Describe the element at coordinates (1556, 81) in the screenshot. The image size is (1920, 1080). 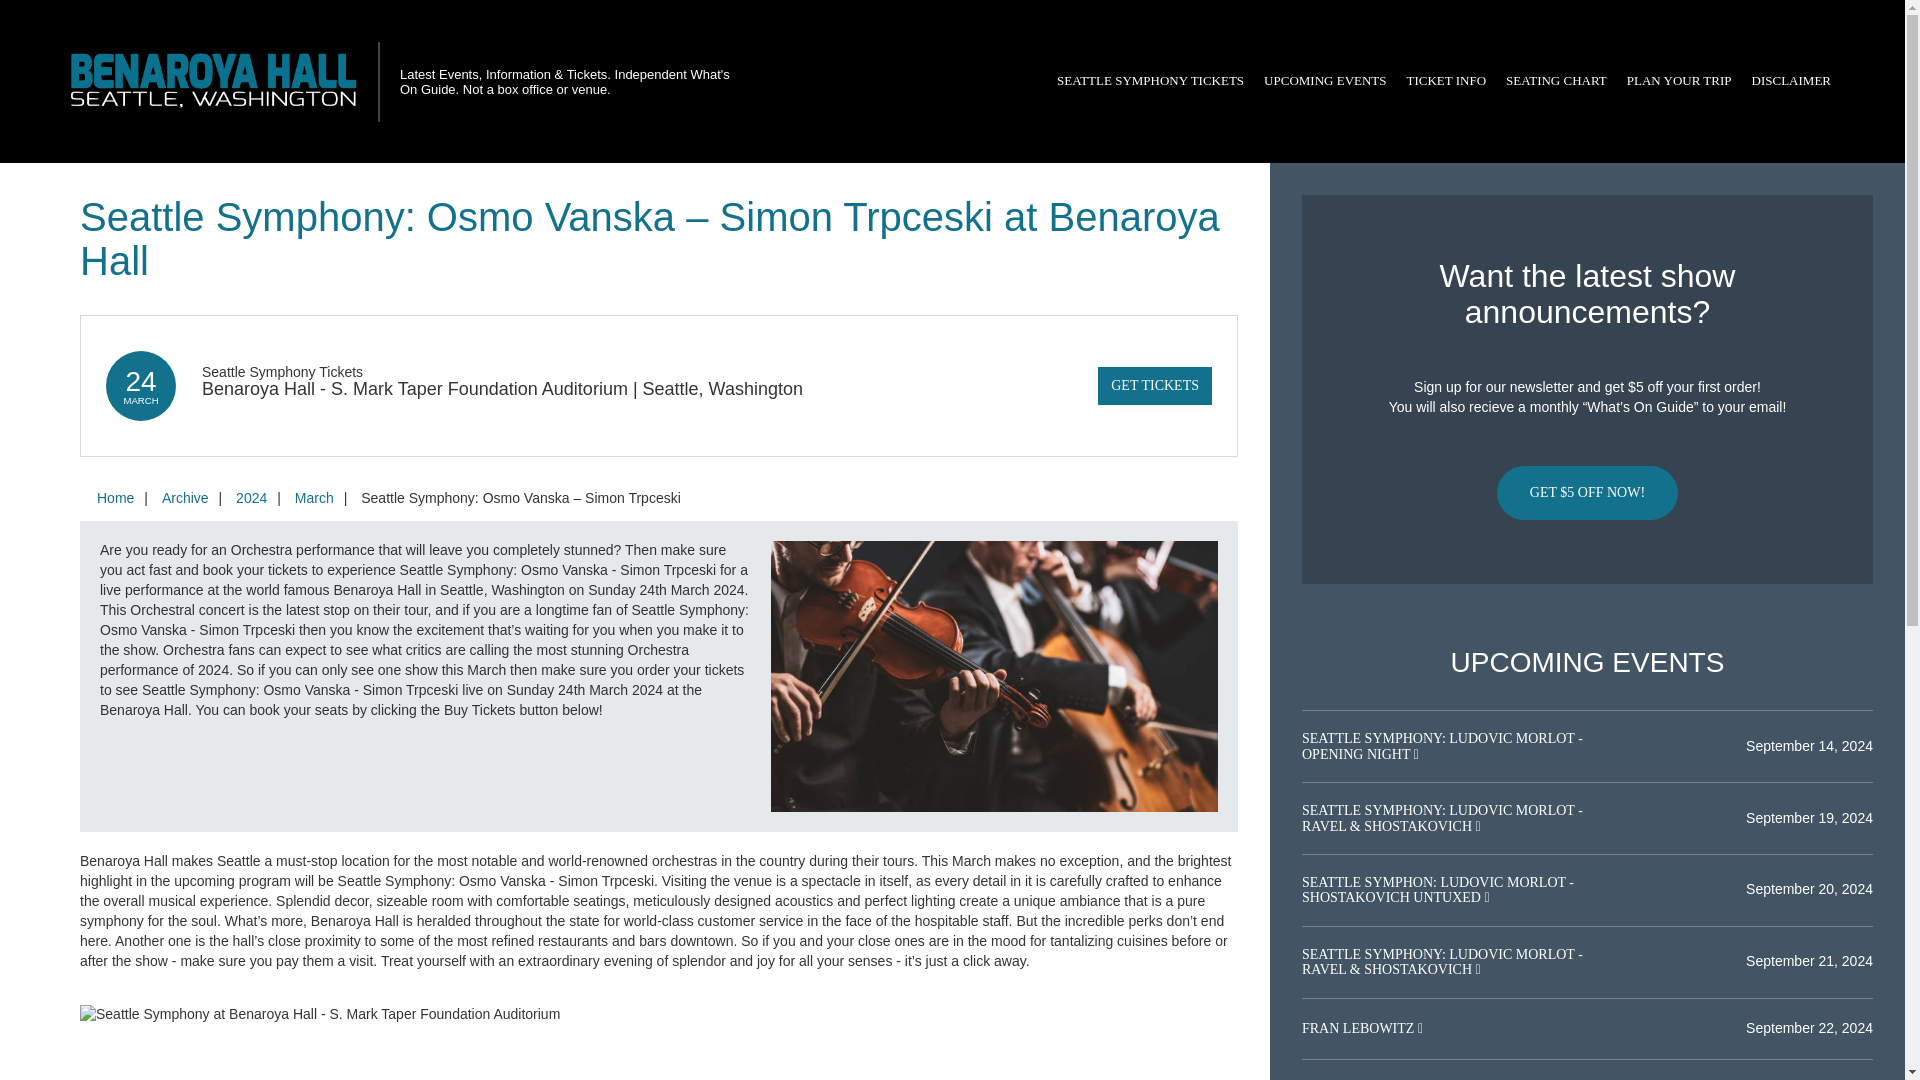
I see `SEATING CHART` at that location.